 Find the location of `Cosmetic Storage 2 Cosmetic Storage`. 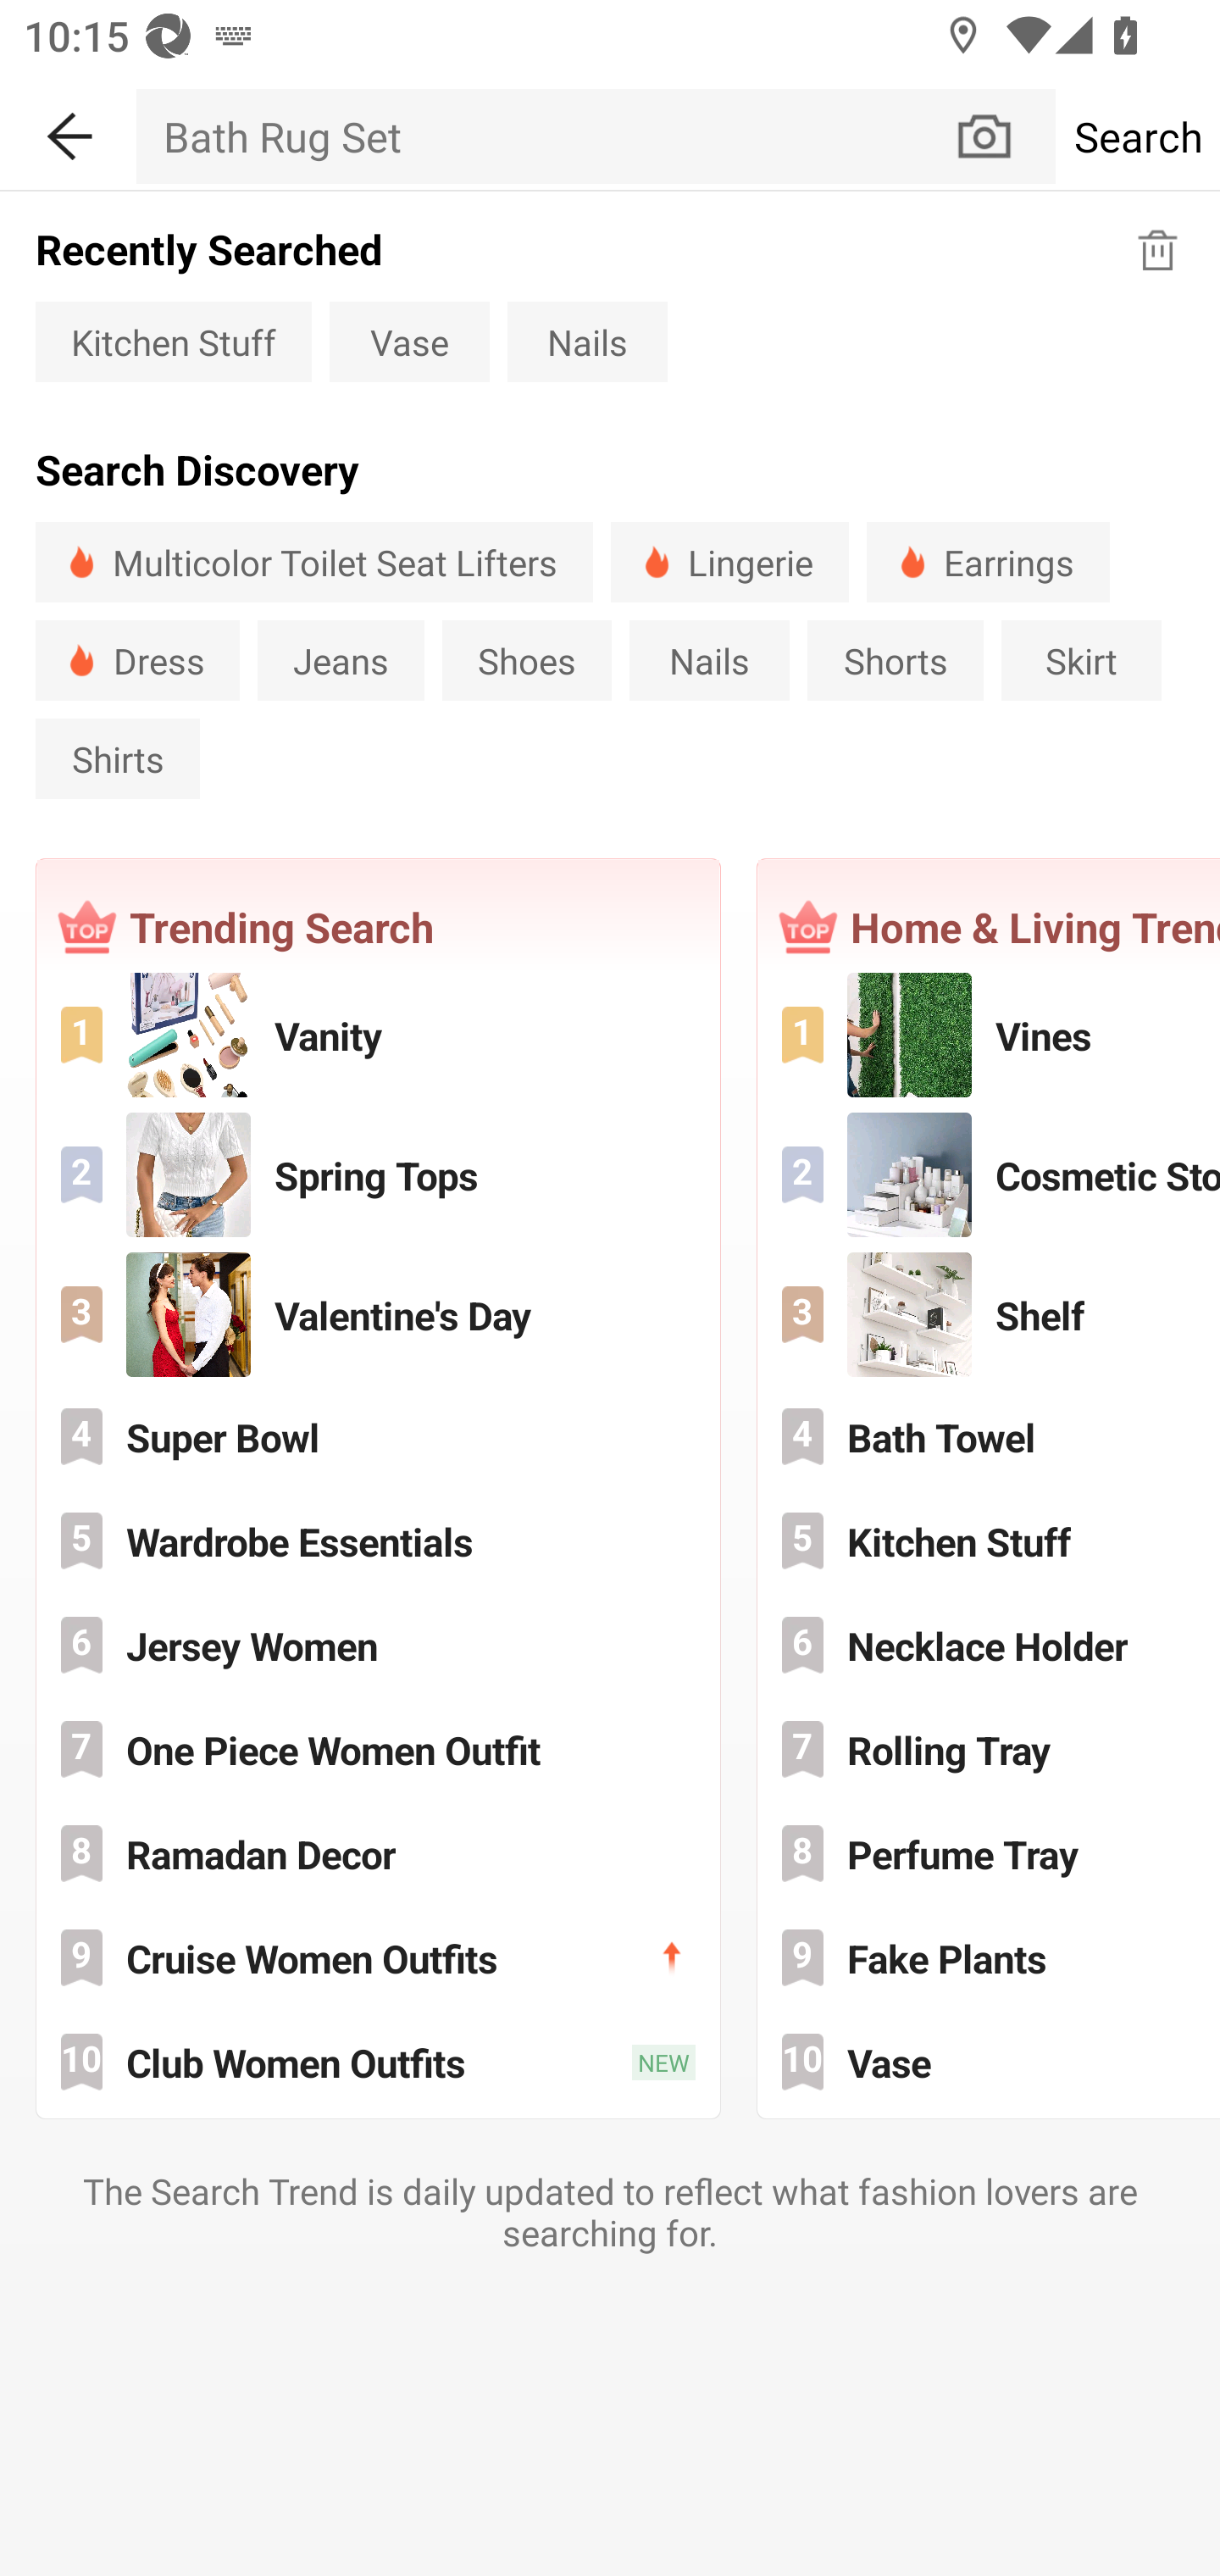

Cosmetic Storage 2 Cosmetic Storage is located at coordinates (990, 1174).